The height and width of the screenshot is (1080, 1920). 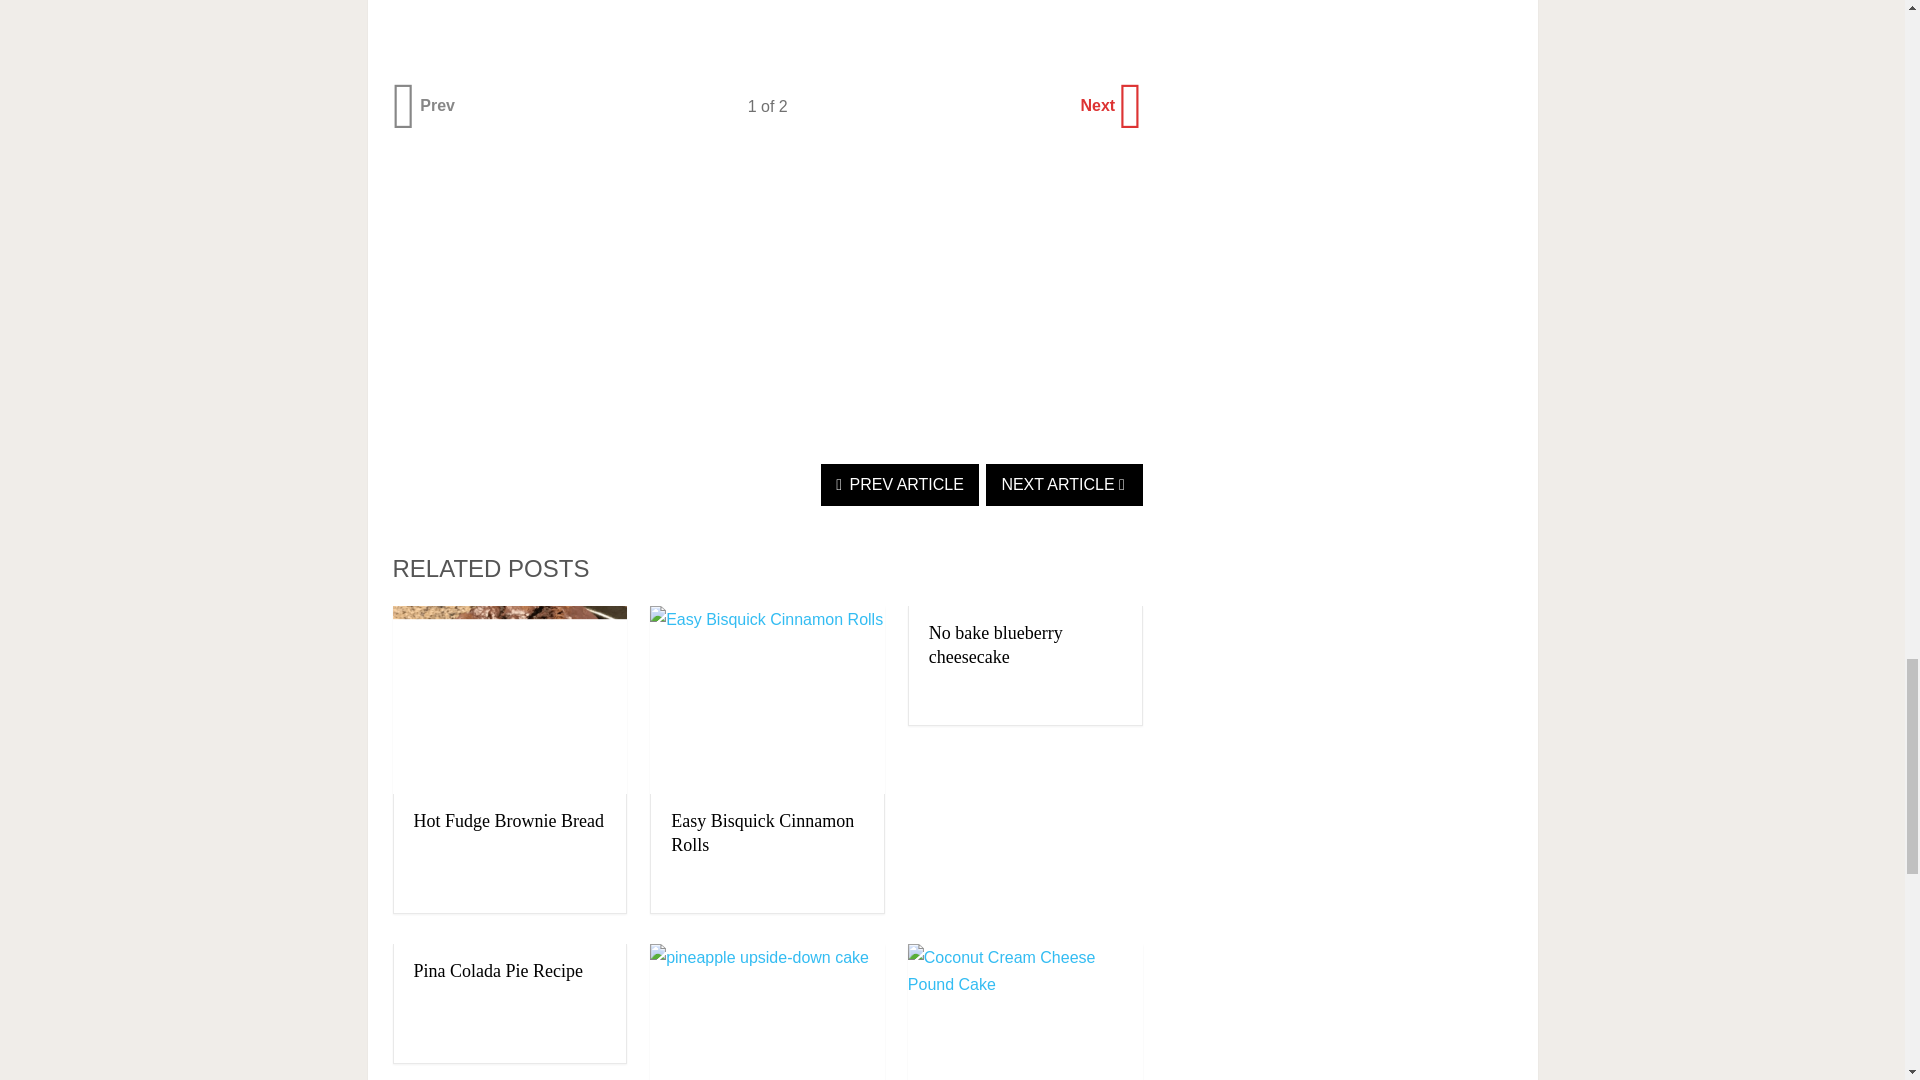 What do you see at coordinates (1064, 485) in the screenshot?
I see `NEXT ARTICLE` at bounding box center [1064, 485].